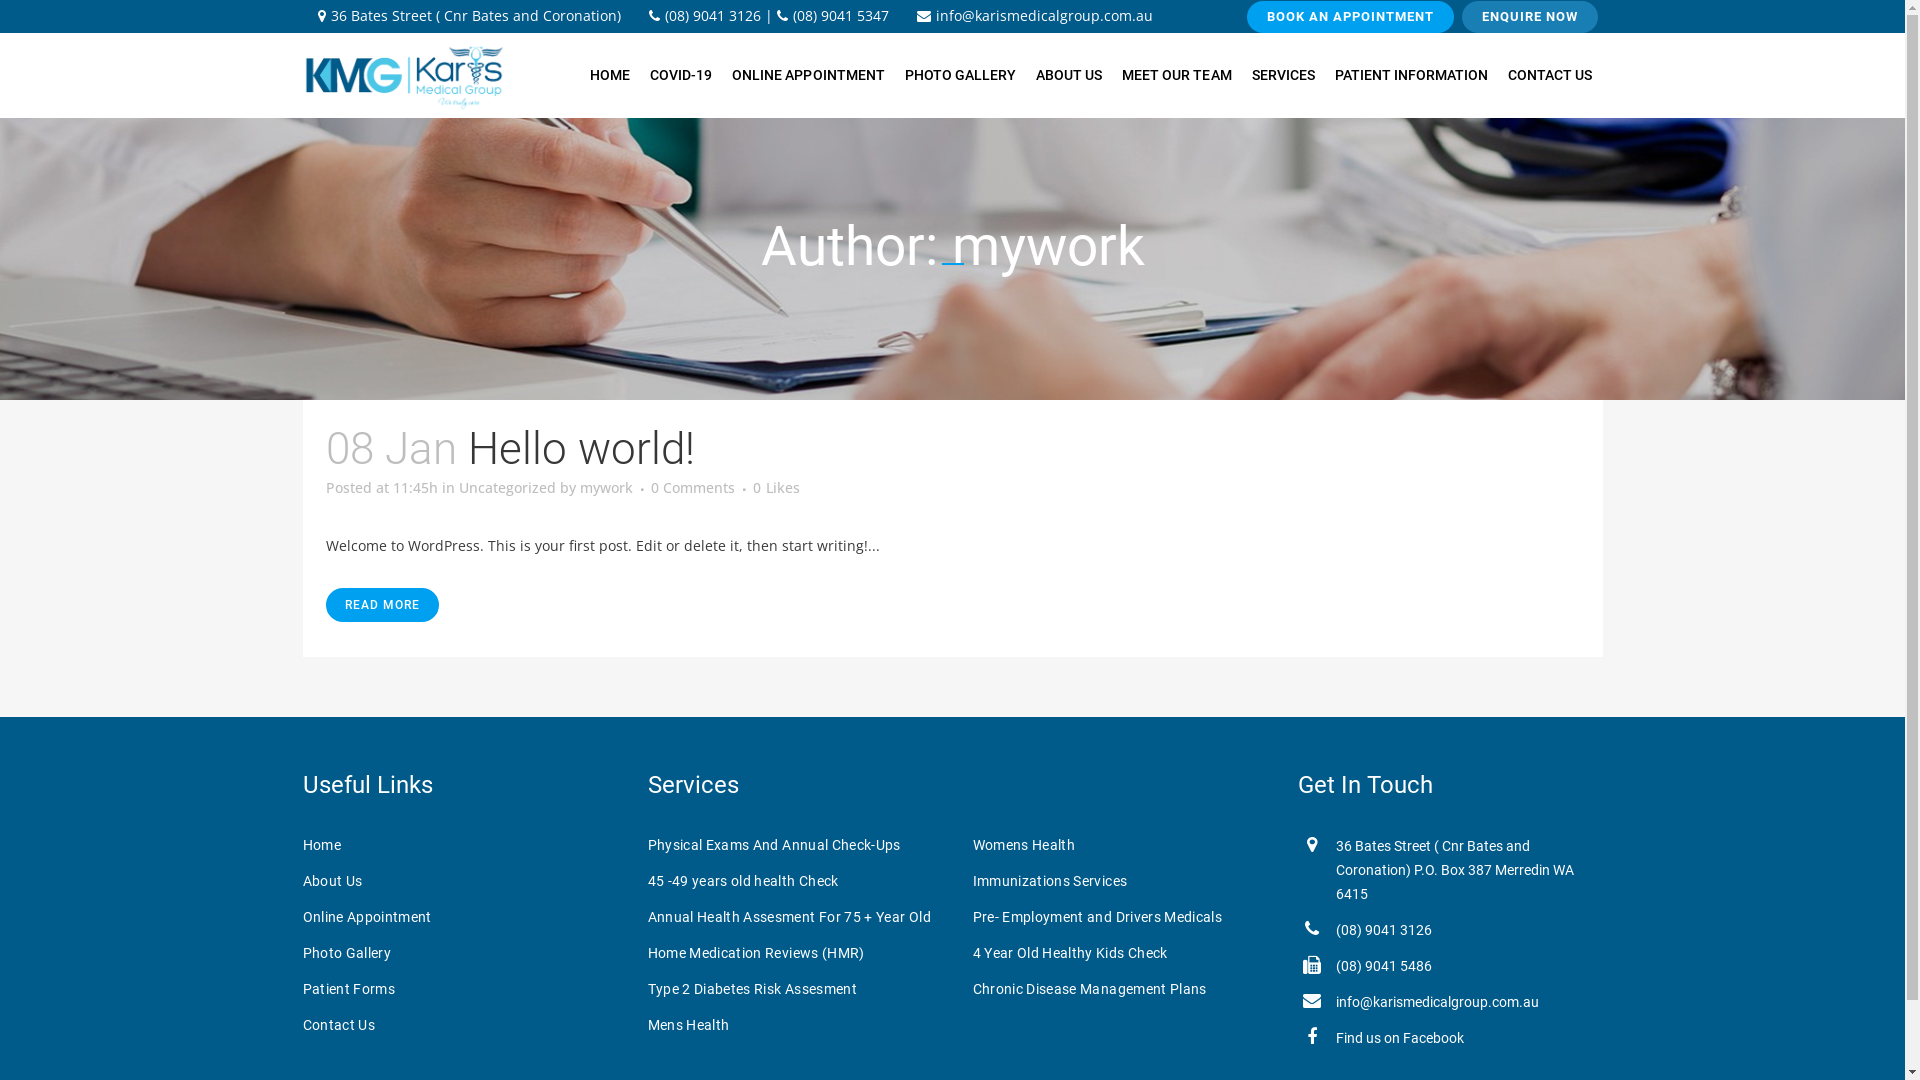 The width and height of the screenshot is (1920, 1080). What do you see at coordinates (832, 16) in the screenshot?
I see `(08) 9041 5347` at bounding box center [832, 16].